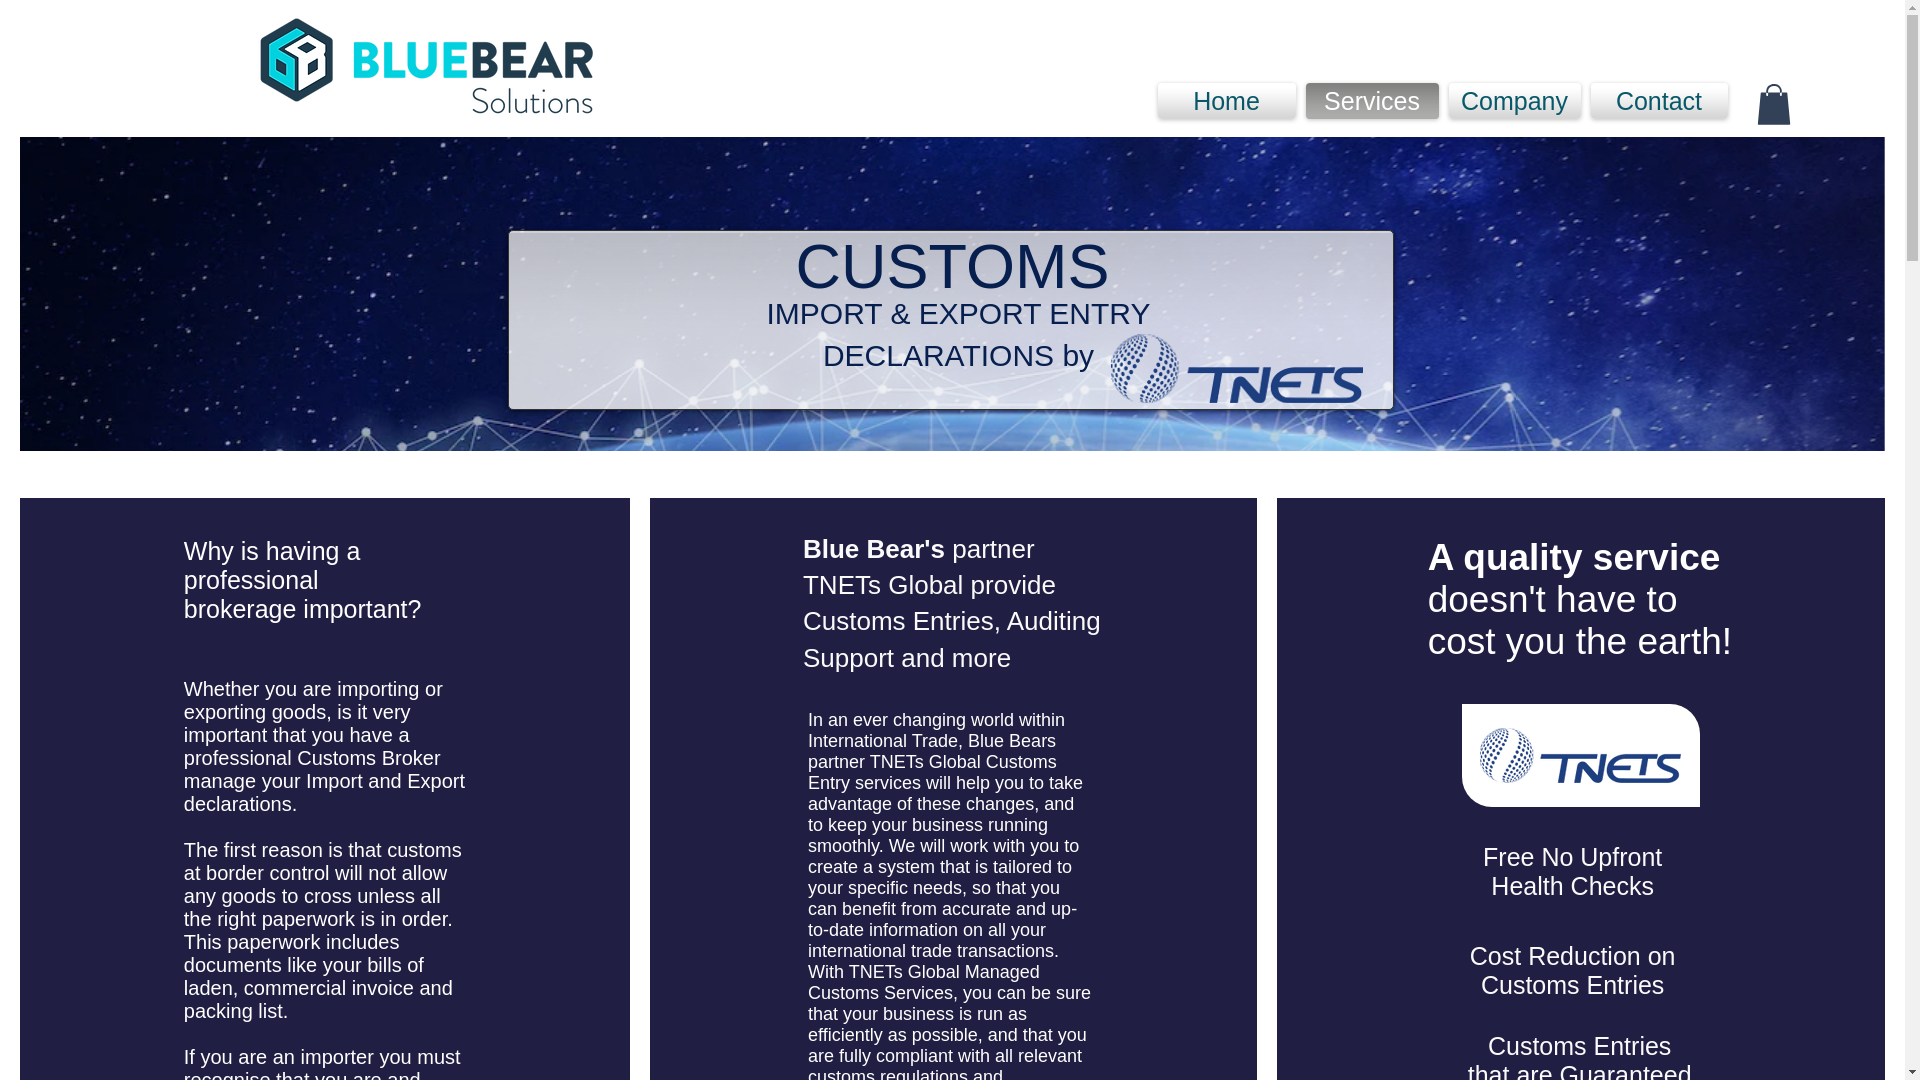 This screenshot has height=1080, width=1920. What do you see at coordinates (1656, 100) in the screenshot?
I see `Contact` at bounding box center [1656, 100].